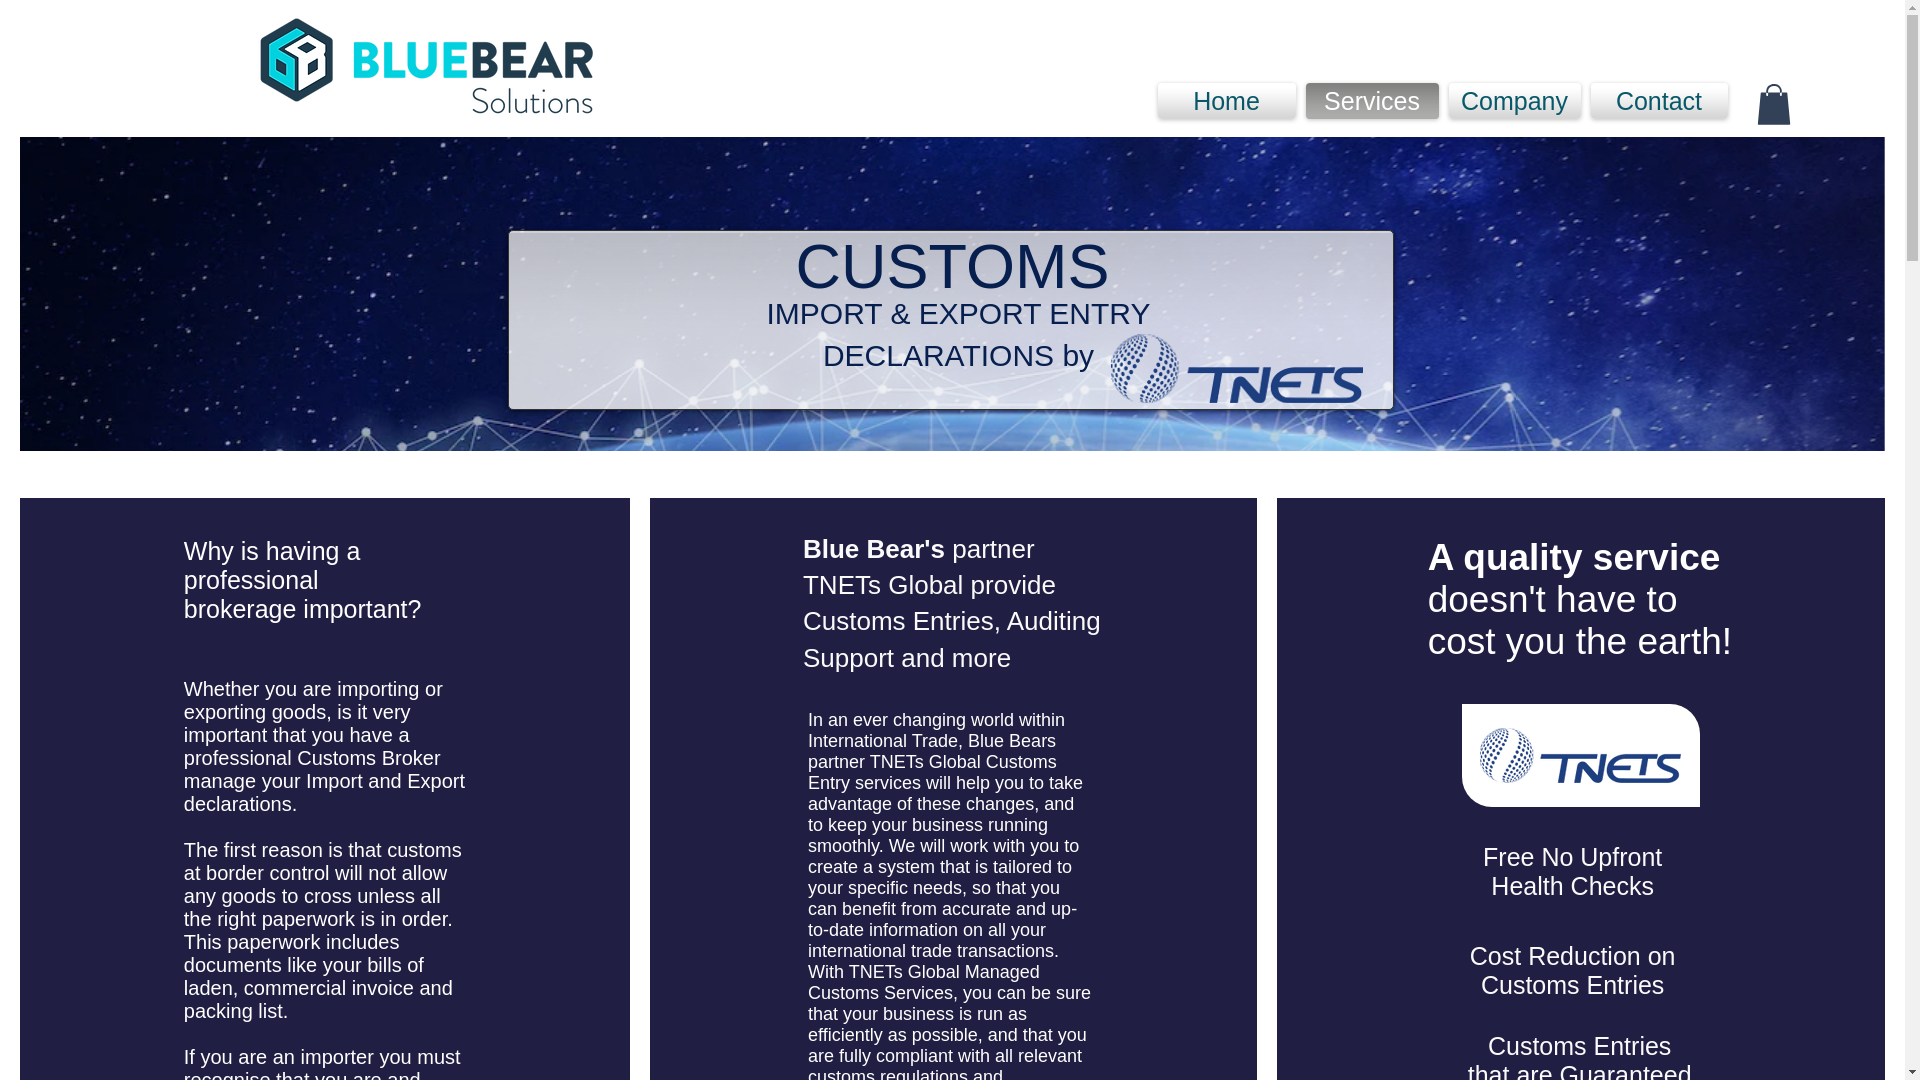 This screenshot has height=1080, width=1920. What do you see at coordinates (1656, 100) in the screenshot?
I see `Contact` at bounding box center [1656, 100].